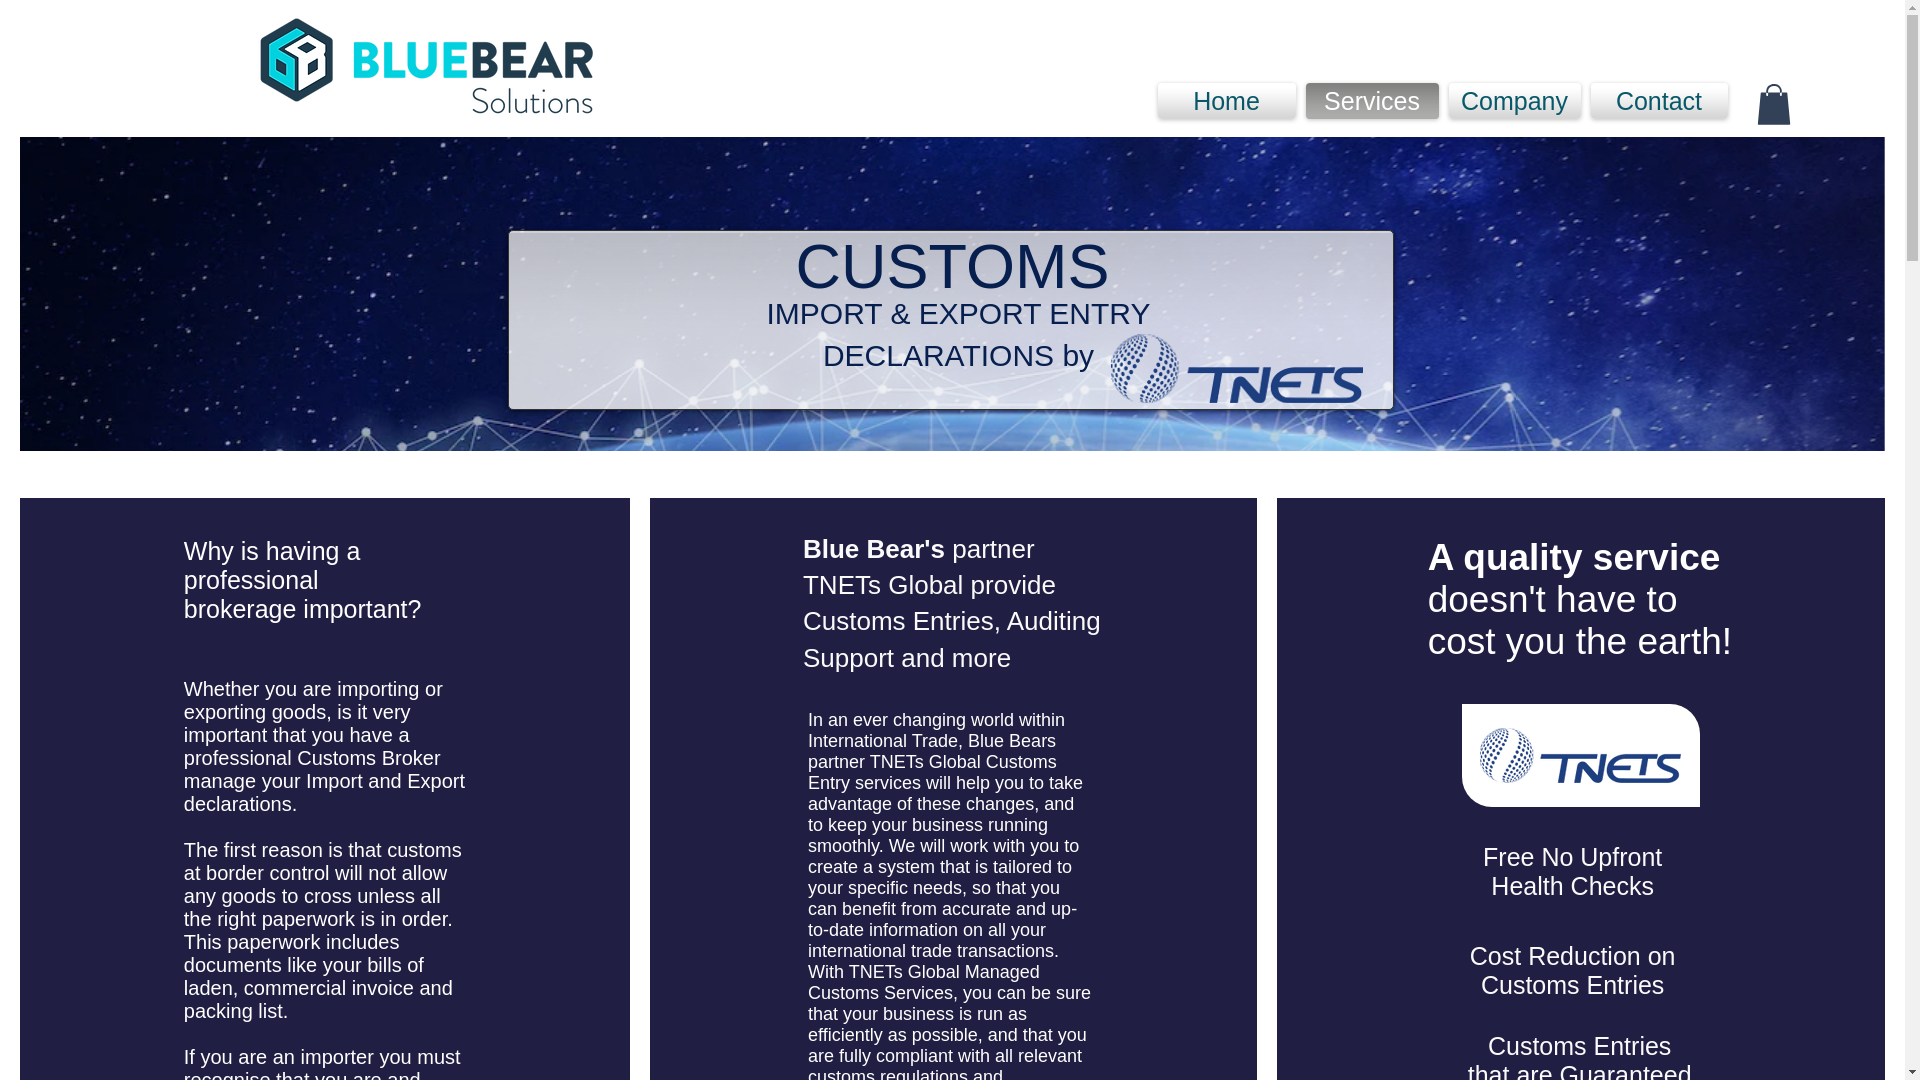 This screenshot has height=1080, width=1920. What do you see at coordinates (1656, 100) in the screenshot?
I see `Contact` at bounding box center [1656, 100].